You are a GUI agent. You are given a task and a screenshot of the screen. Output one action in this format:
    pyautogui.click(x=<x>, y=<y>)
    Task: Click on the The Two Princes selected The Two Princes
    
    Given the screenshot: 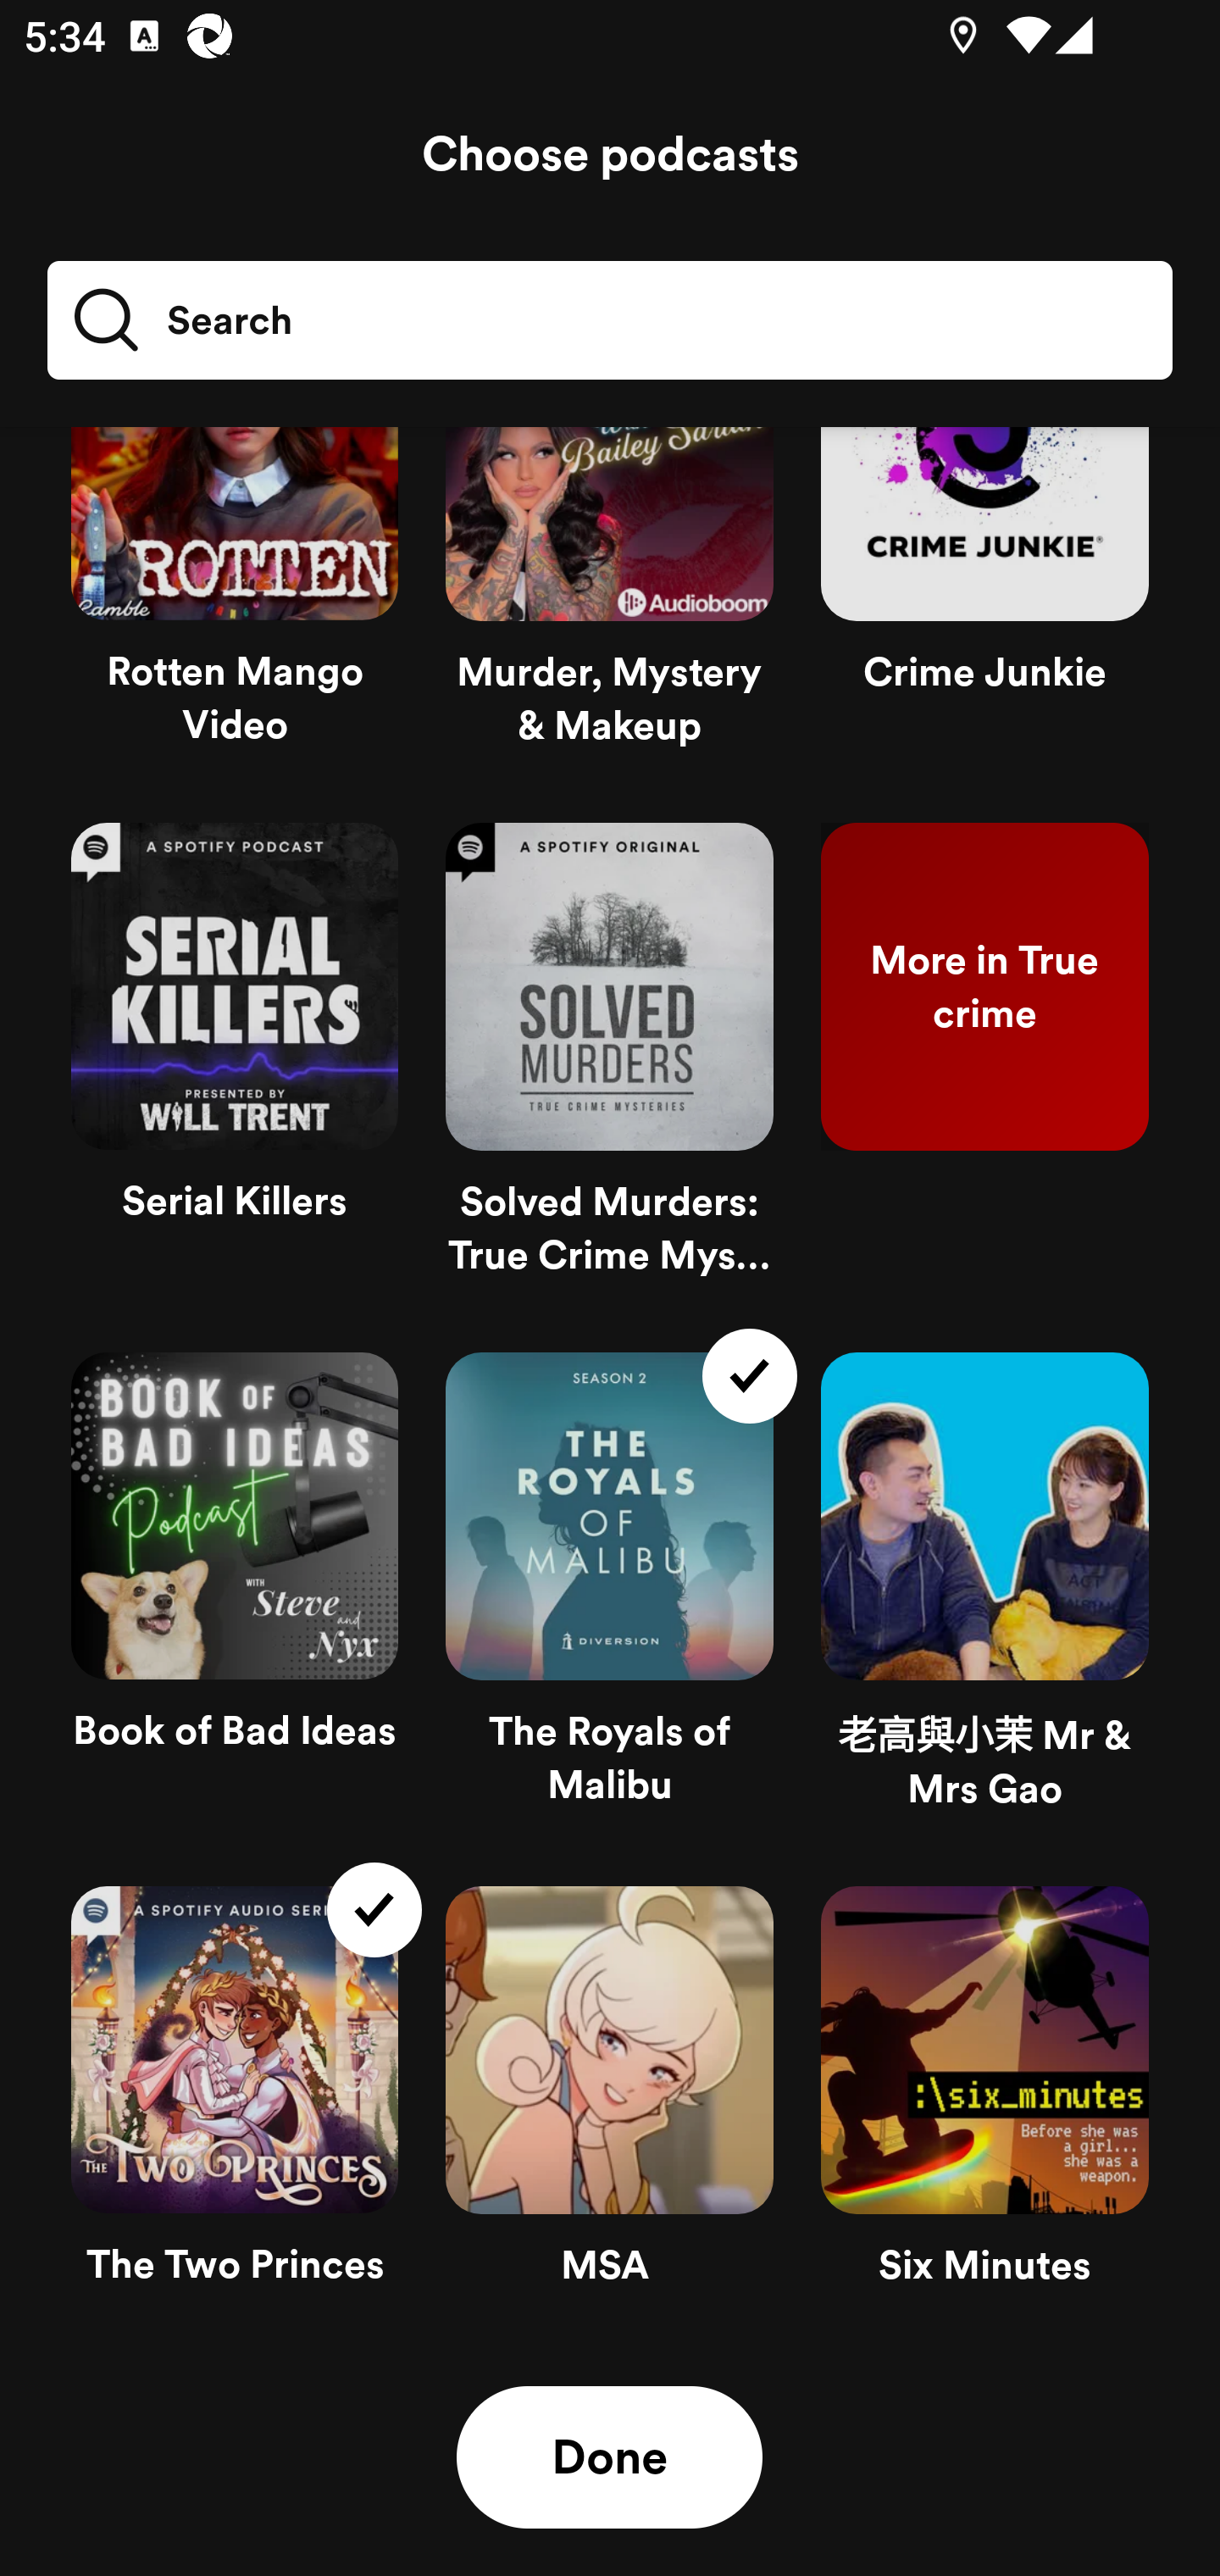 What is the action you would take?
    pyautogui.click(x=235, y=2100)
    